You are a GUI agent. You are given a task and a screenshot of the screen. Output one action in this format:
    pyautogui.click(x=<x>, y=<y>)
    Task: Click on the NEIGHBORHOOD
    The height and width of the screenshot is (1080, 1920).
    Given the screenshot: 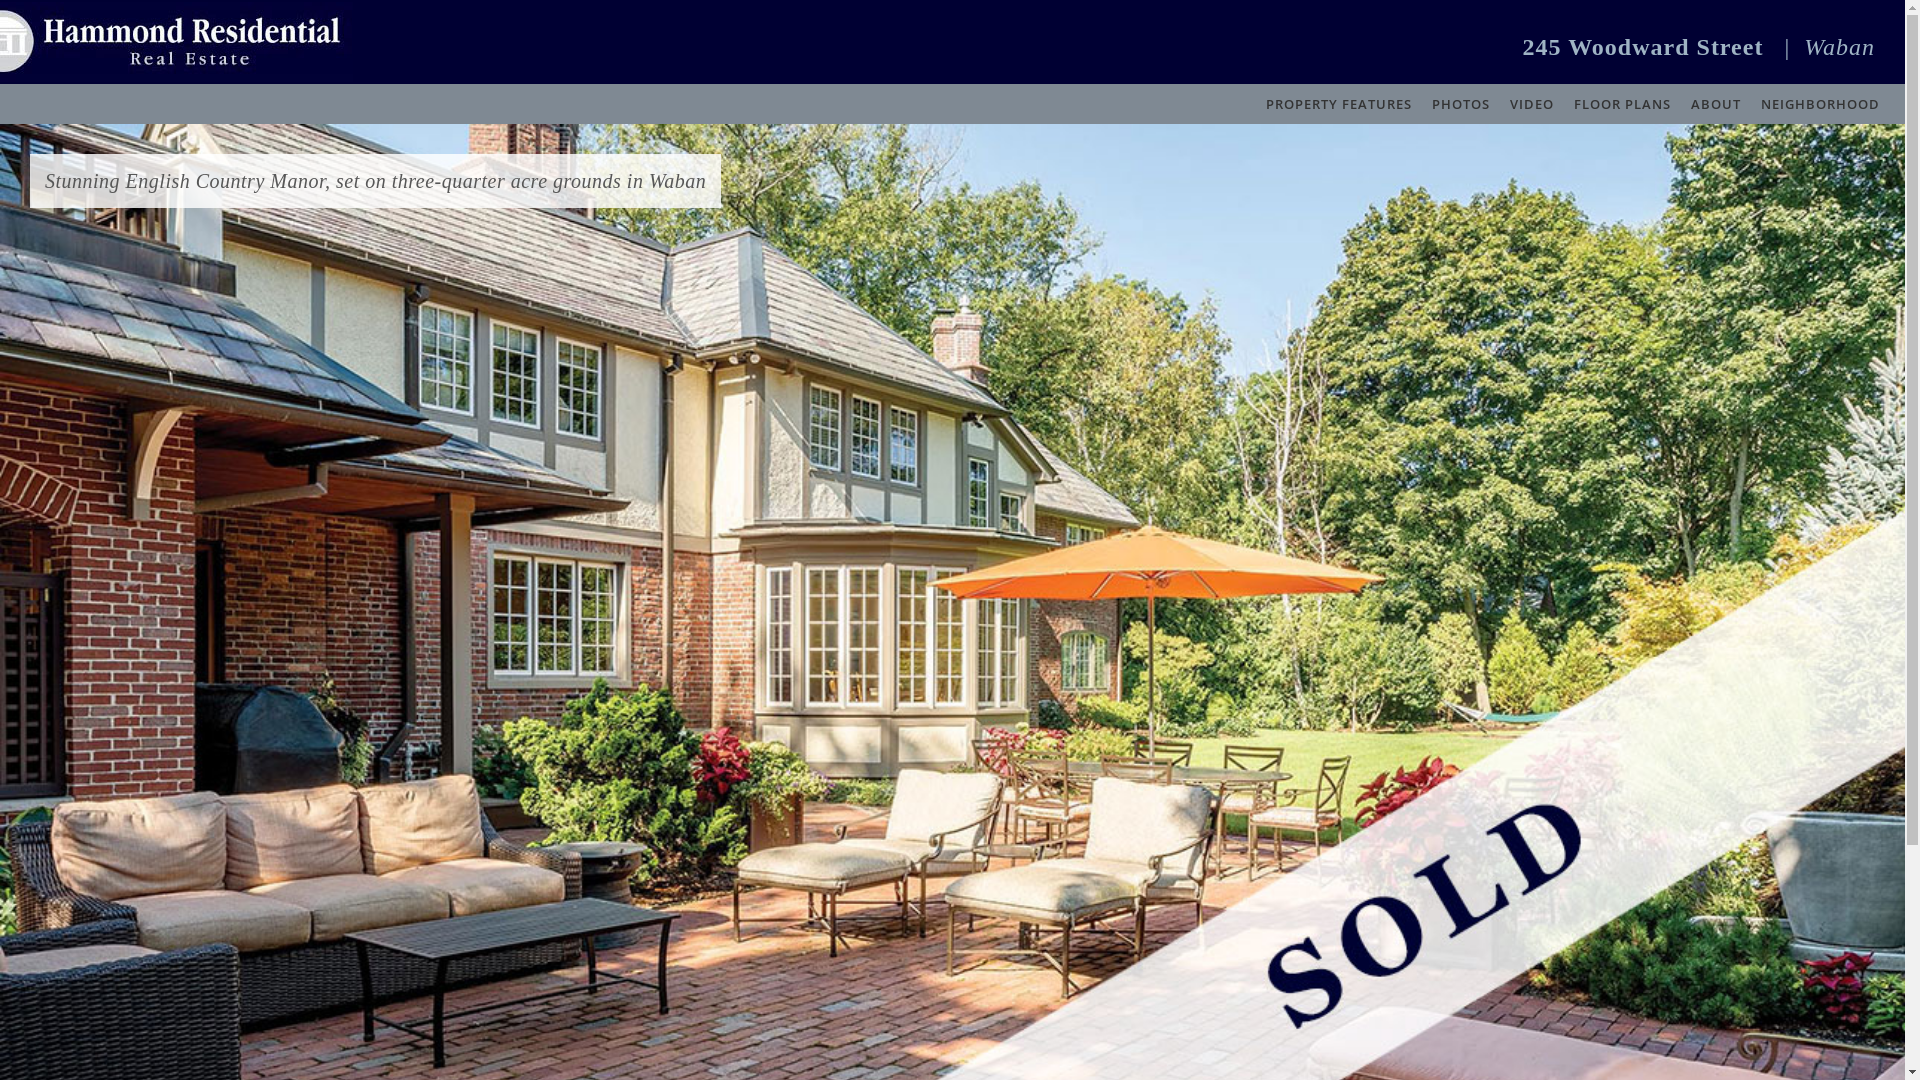 What is the action you would take?
    pyautogui.click(x=1820, y=104)
    